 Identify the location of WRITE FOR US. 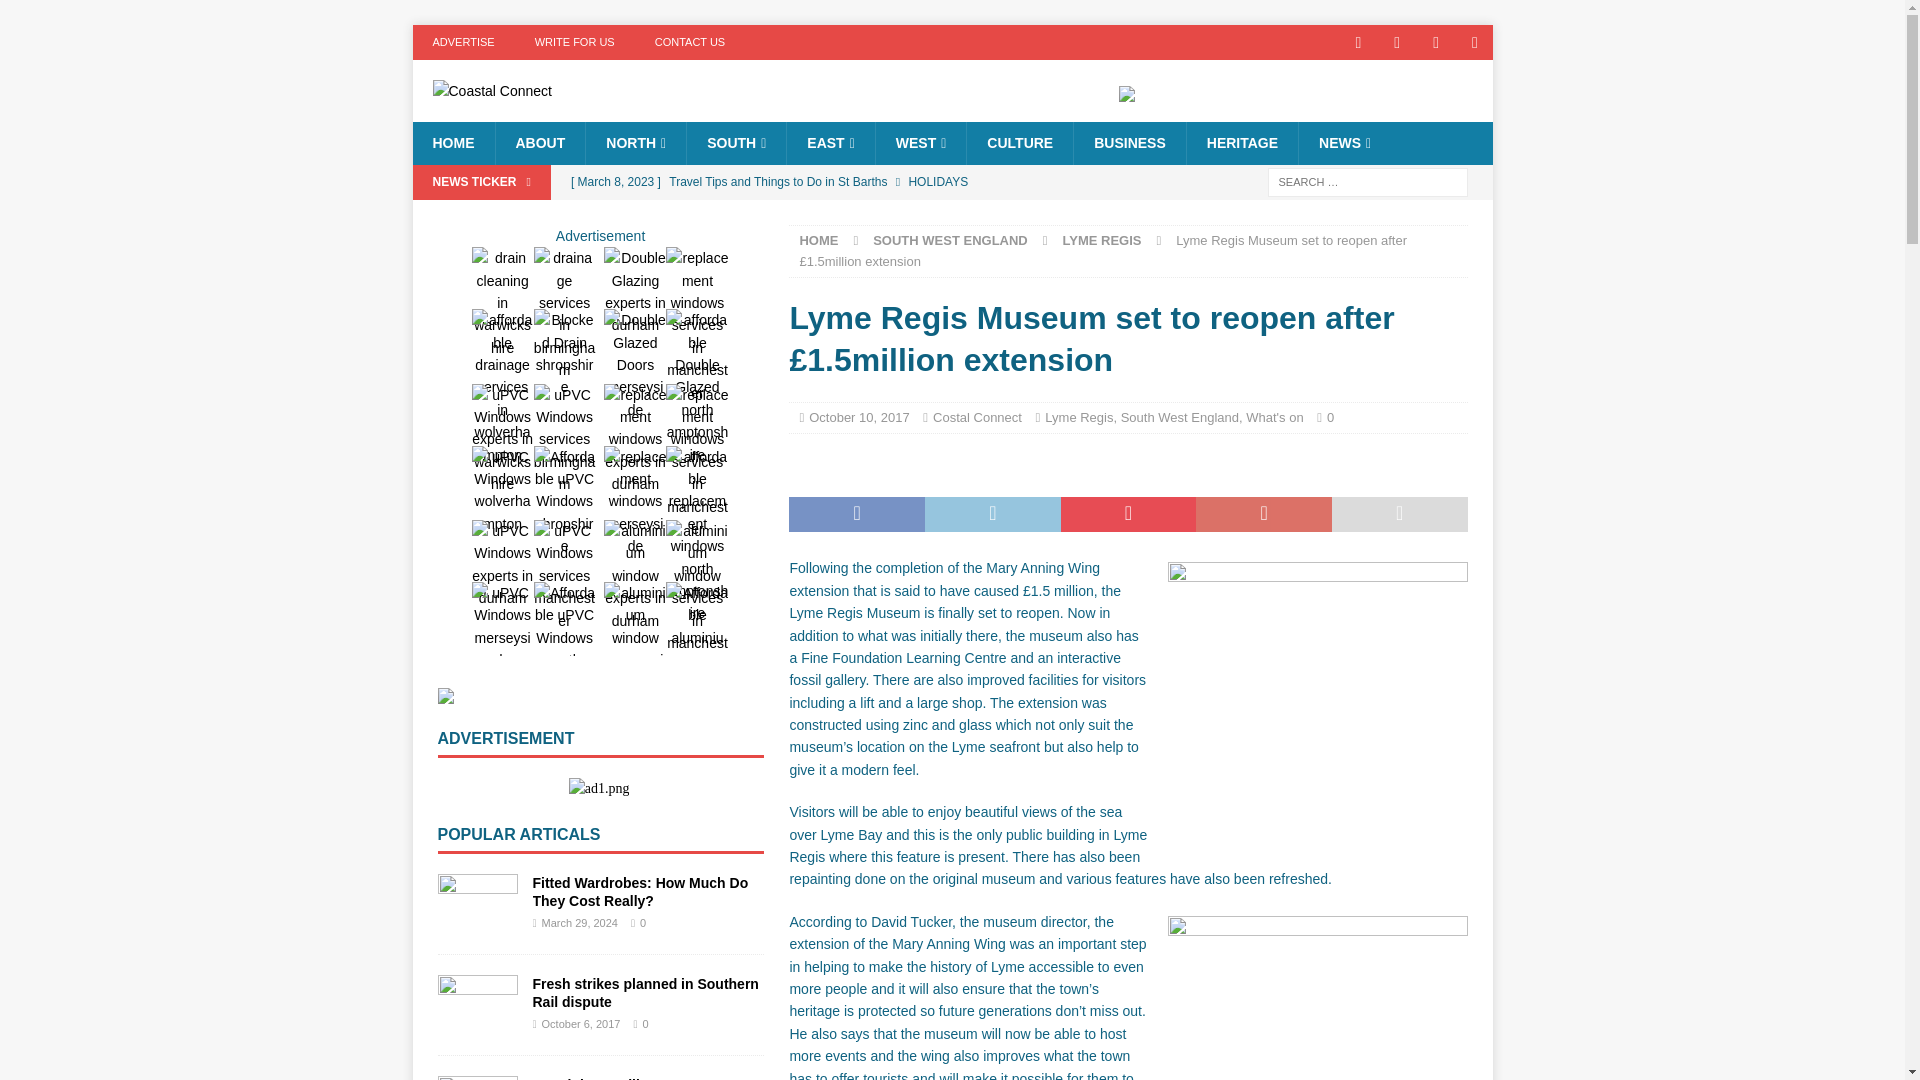
(574, 42).